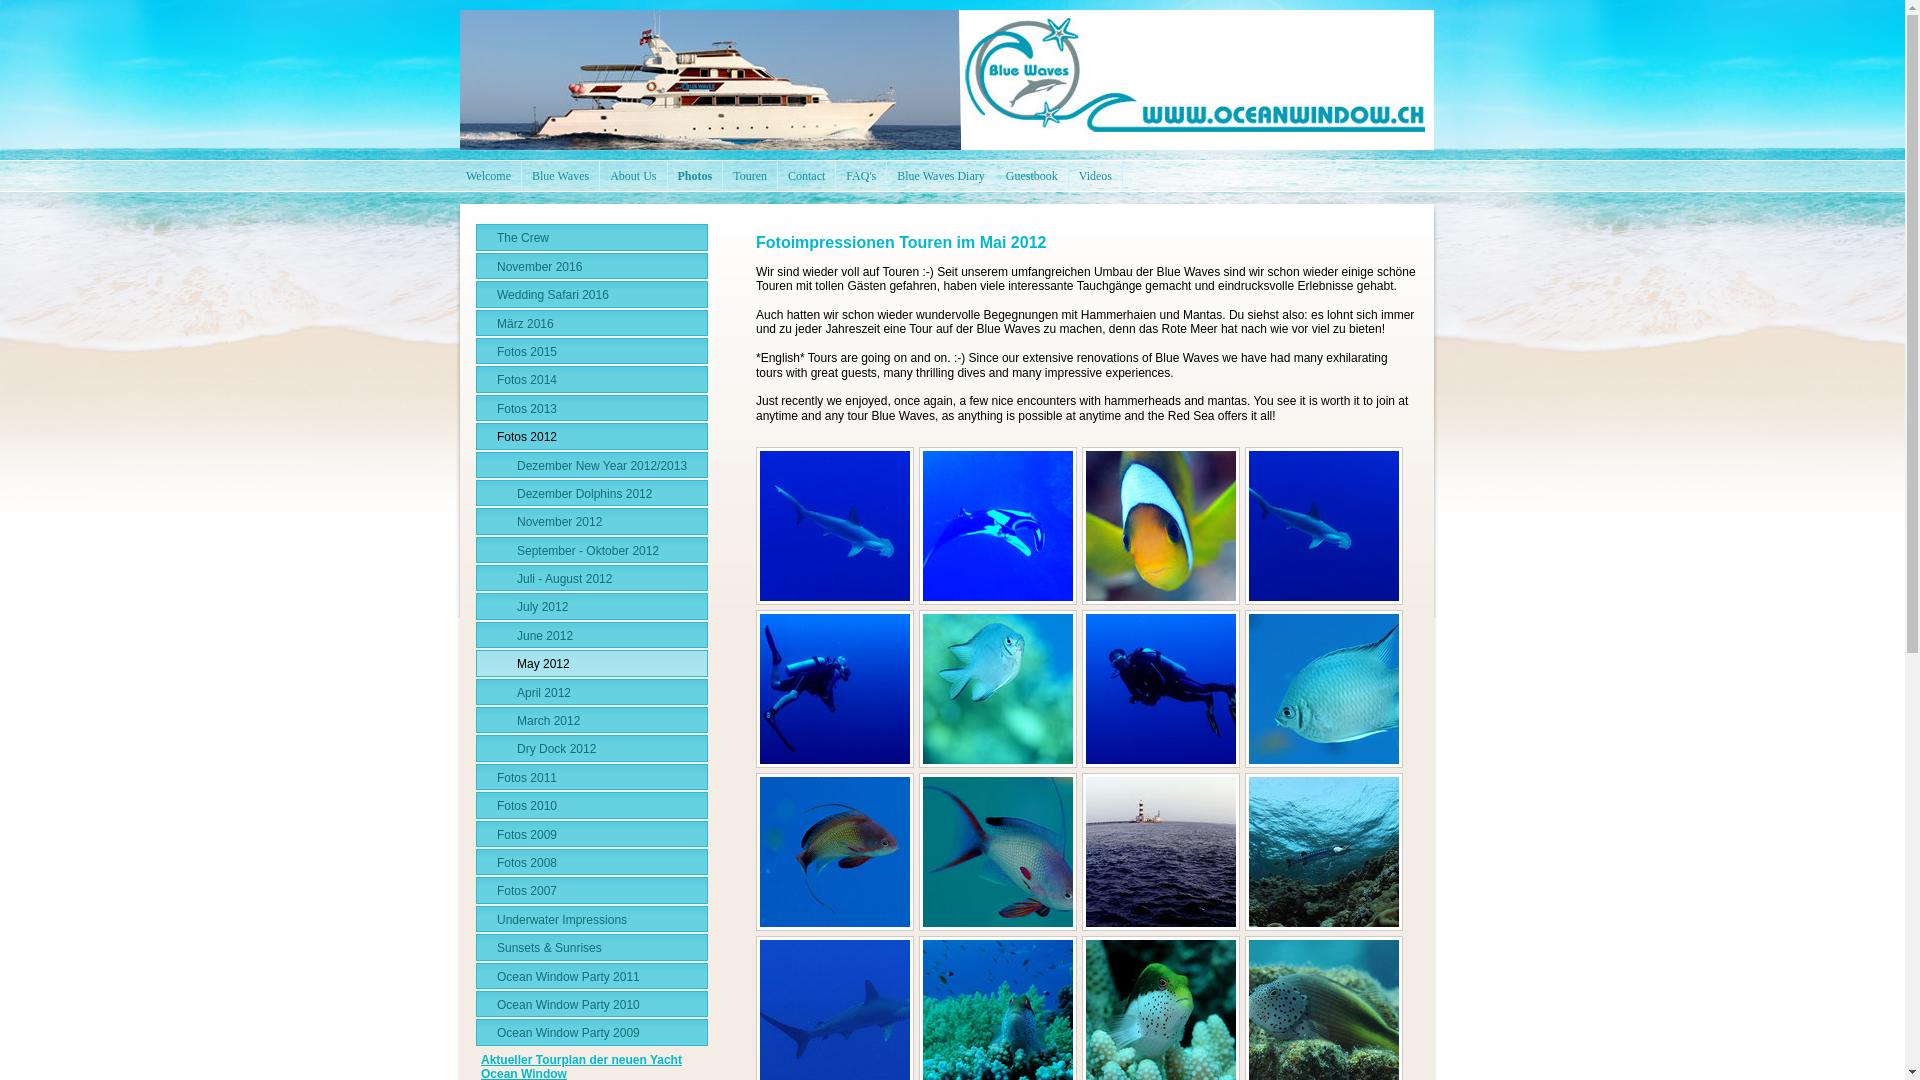 The image size is (1920, 1080). Describe the element at coordinates (592, 465) in the screenshot. I see `Dezember New Year 2012/2013` at that location.